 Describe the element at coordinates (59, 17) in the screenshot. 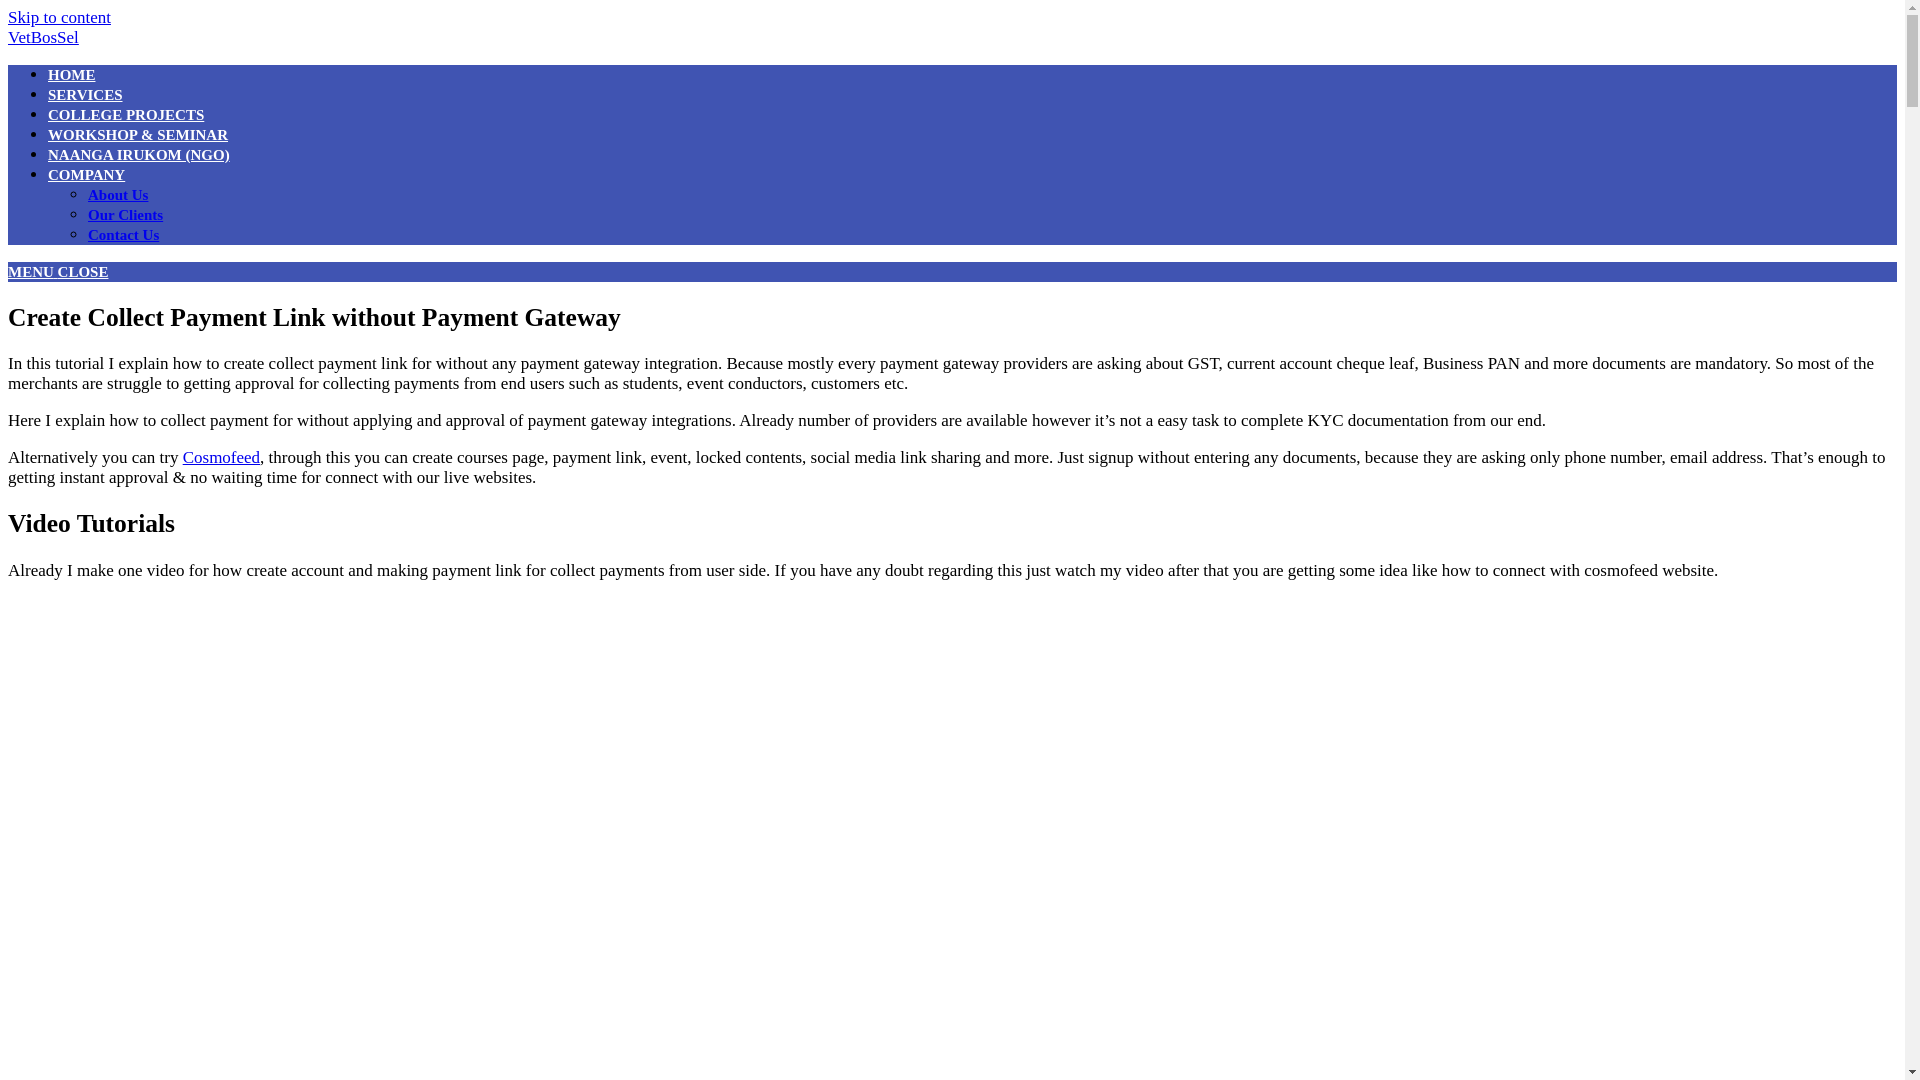

I see `Skip to content` at that location.